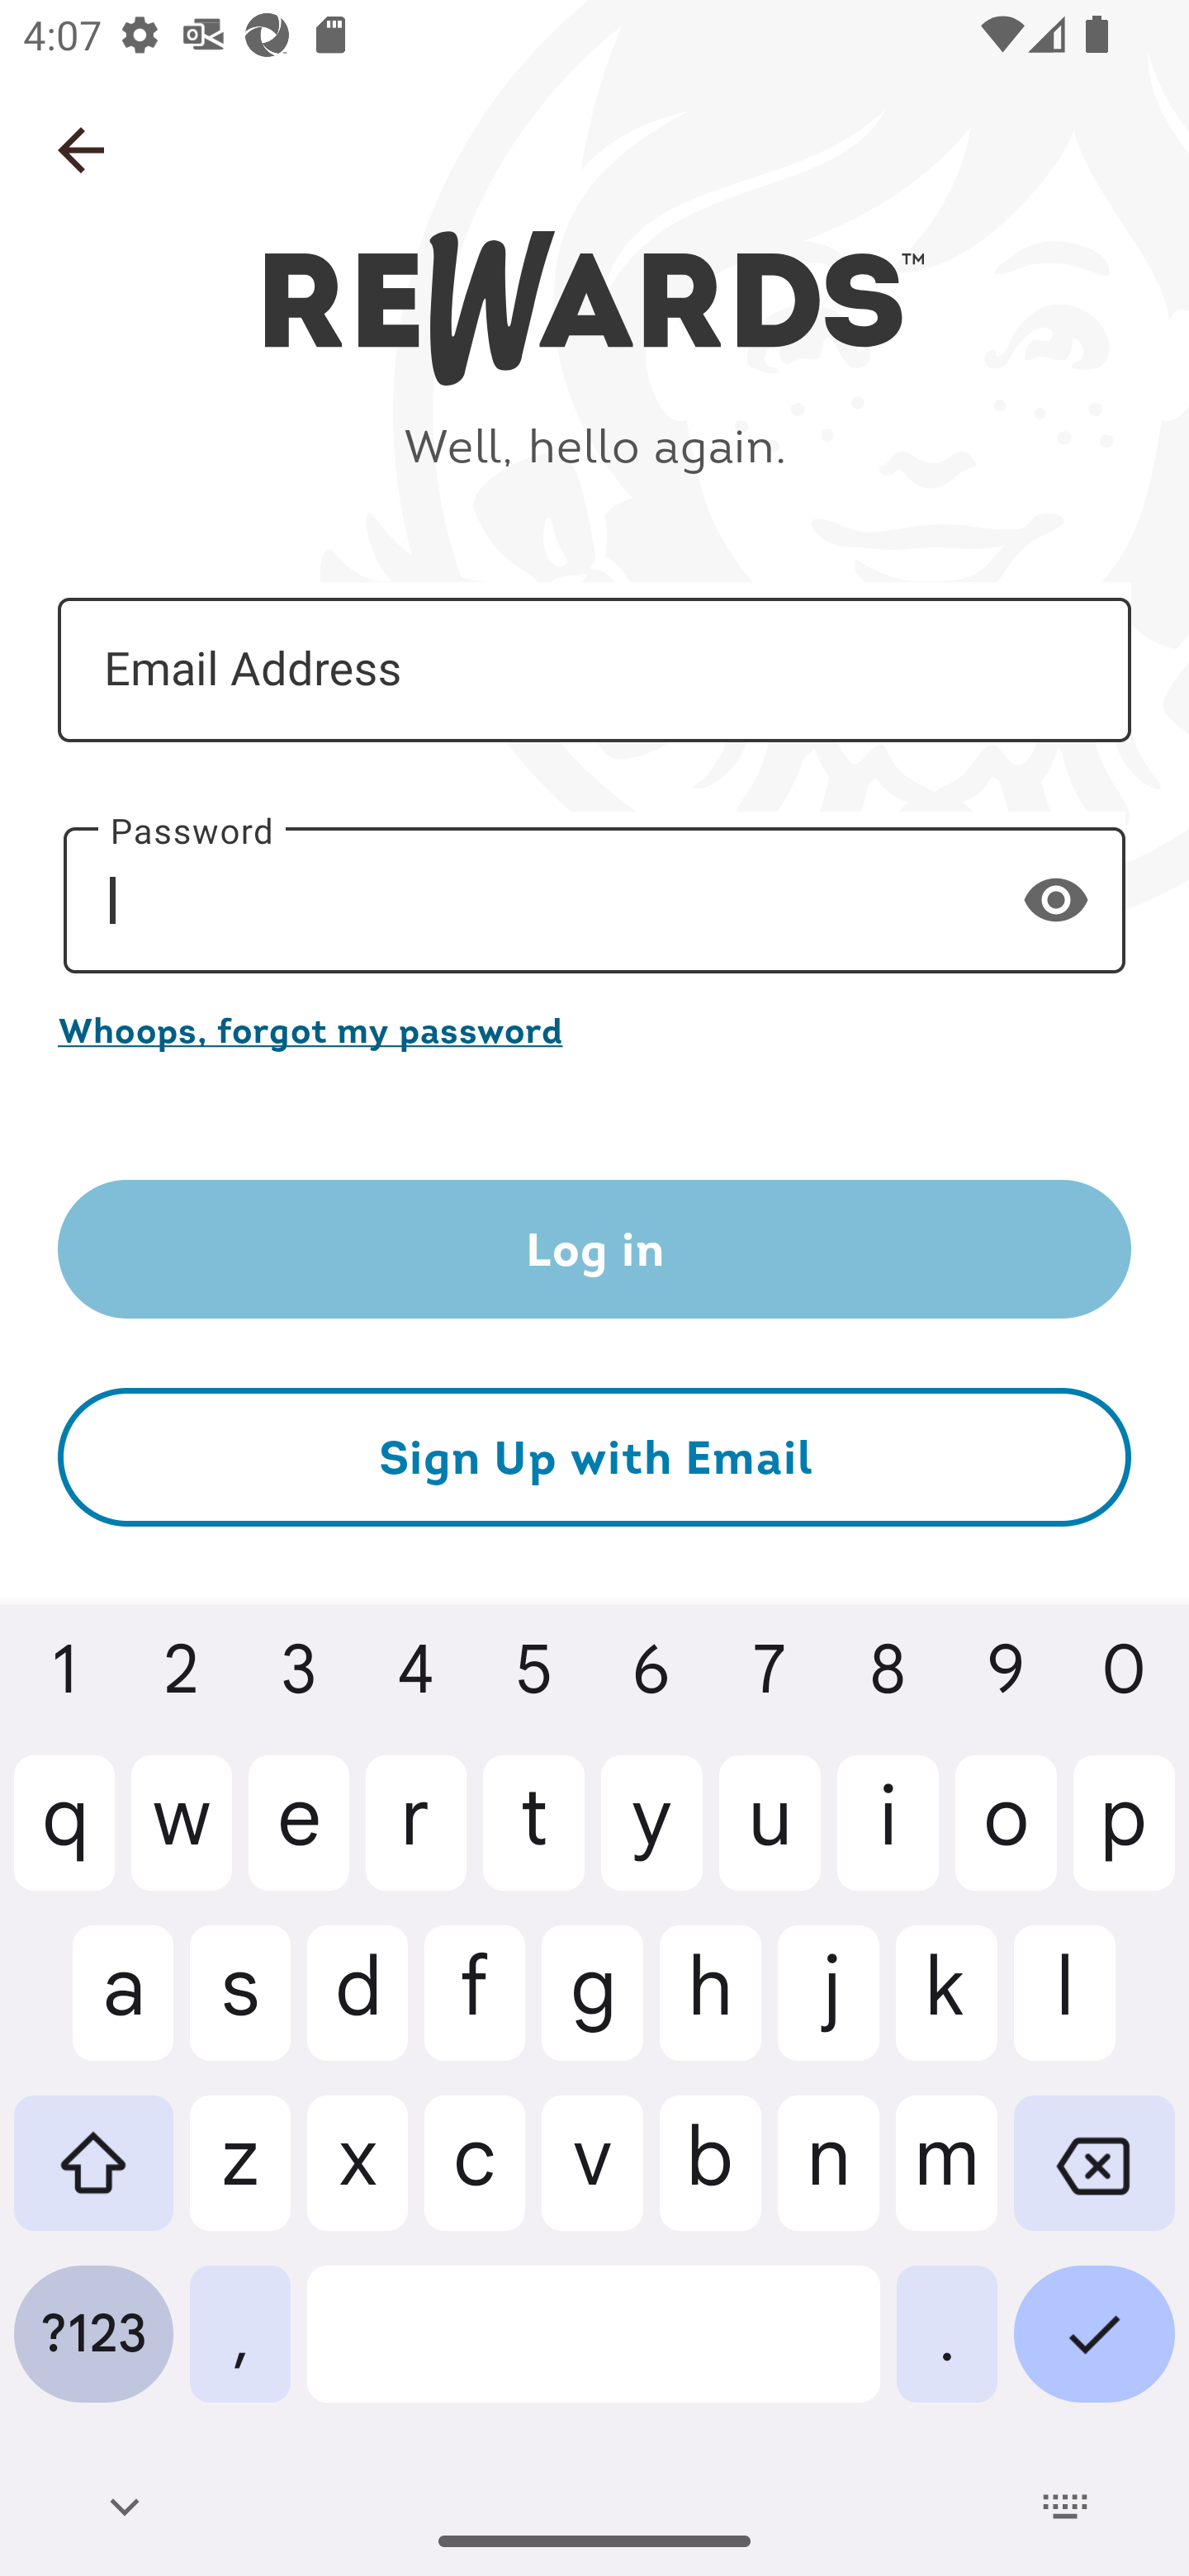 Image resolution: width=1189 pixels, height=2576 pixels. I want to click on Show password, so click(1056, 898).